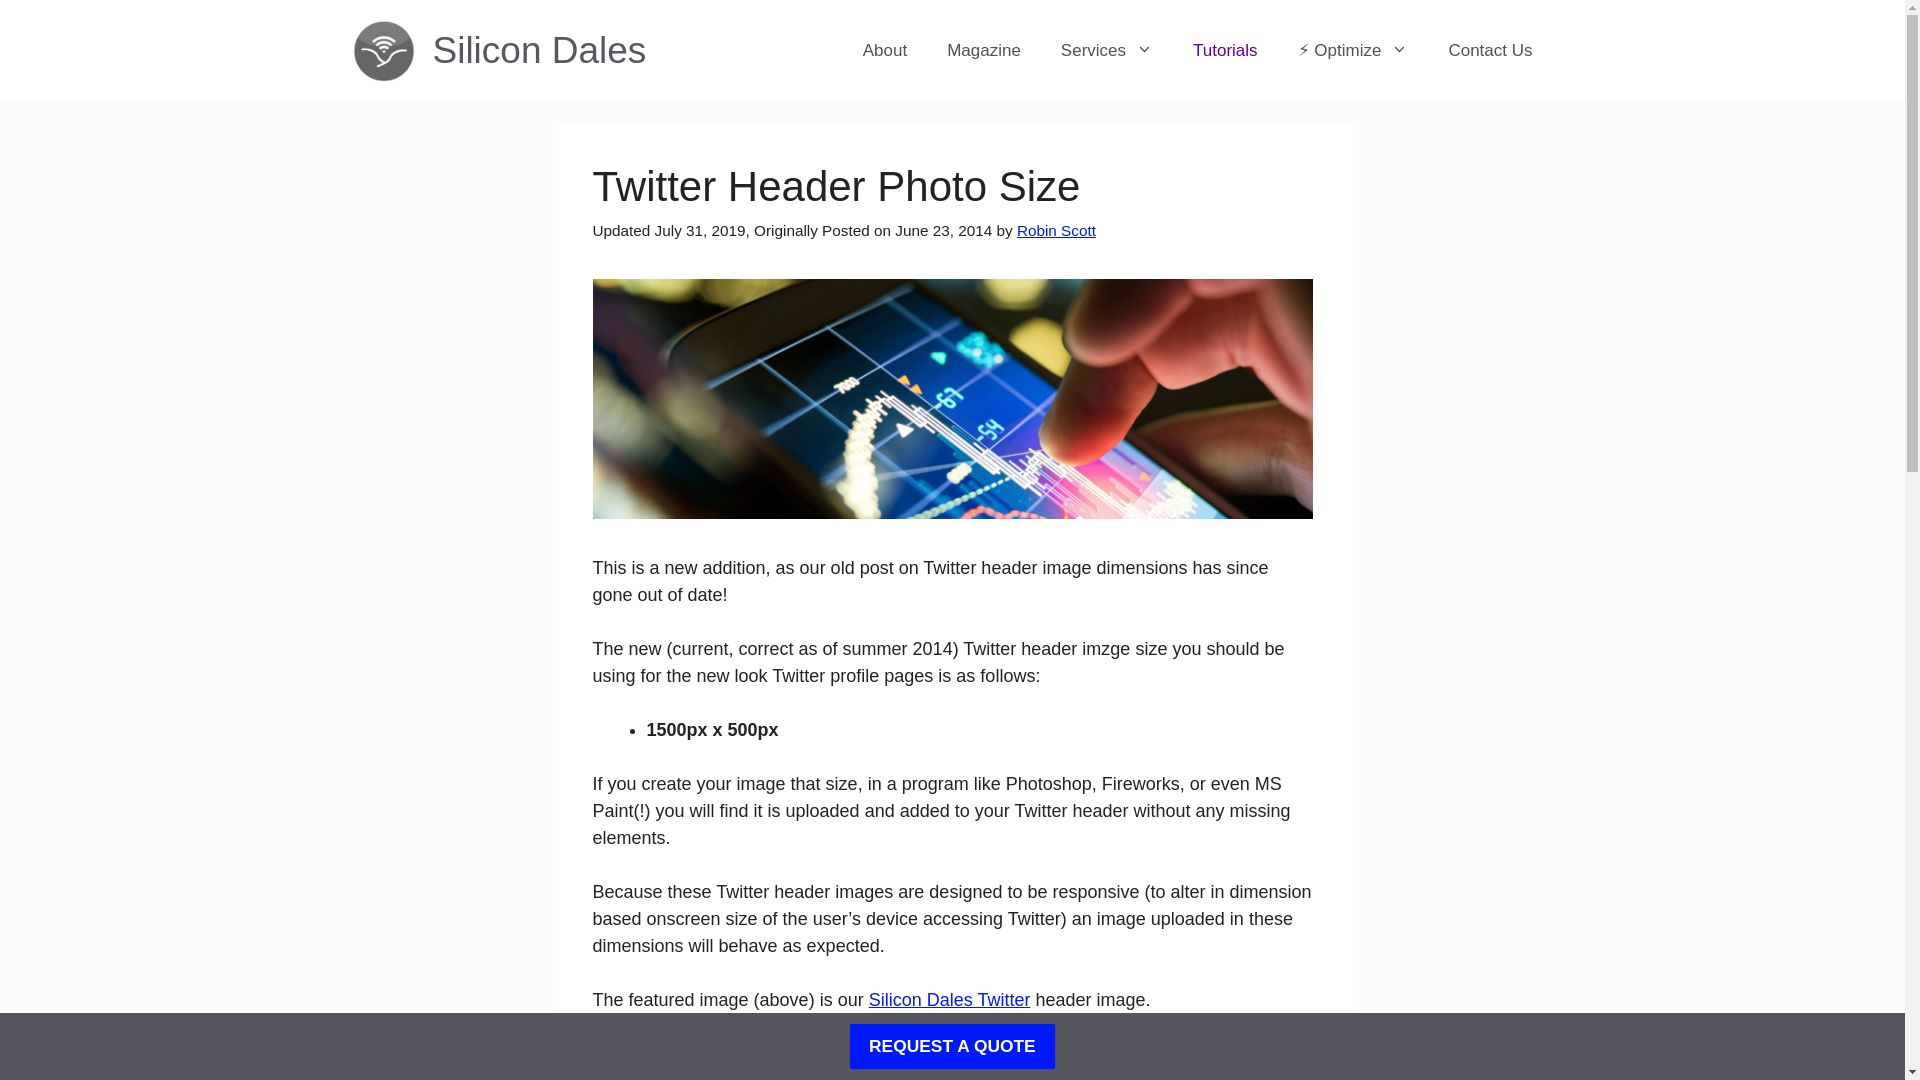 The height and width of the screenshot is (1080, 1920). What do you see at coordinates (1490, 50) in the screenshot?
I see `Contact Us` at bounding box center [1490, 50].